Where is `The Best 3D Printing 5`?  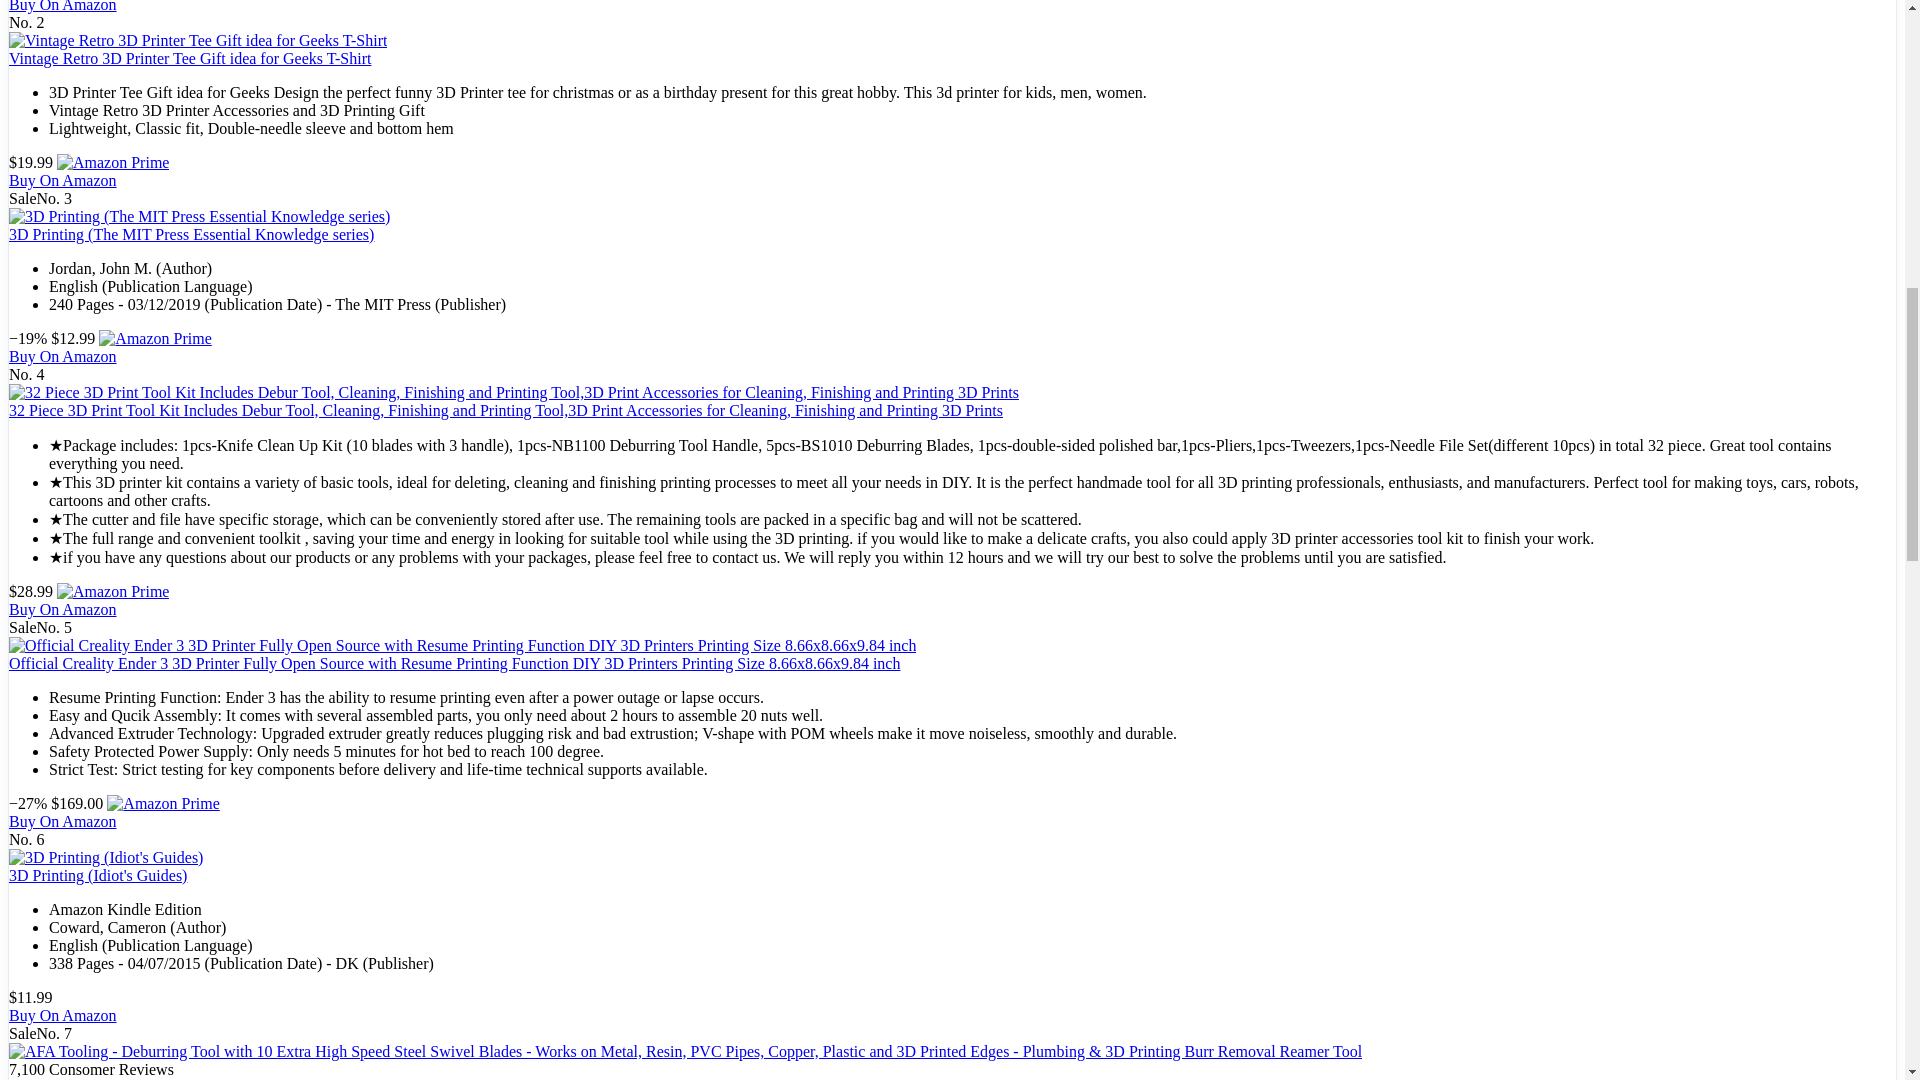 The Best 3D Printing 5 is located at coordinates (199, 216).